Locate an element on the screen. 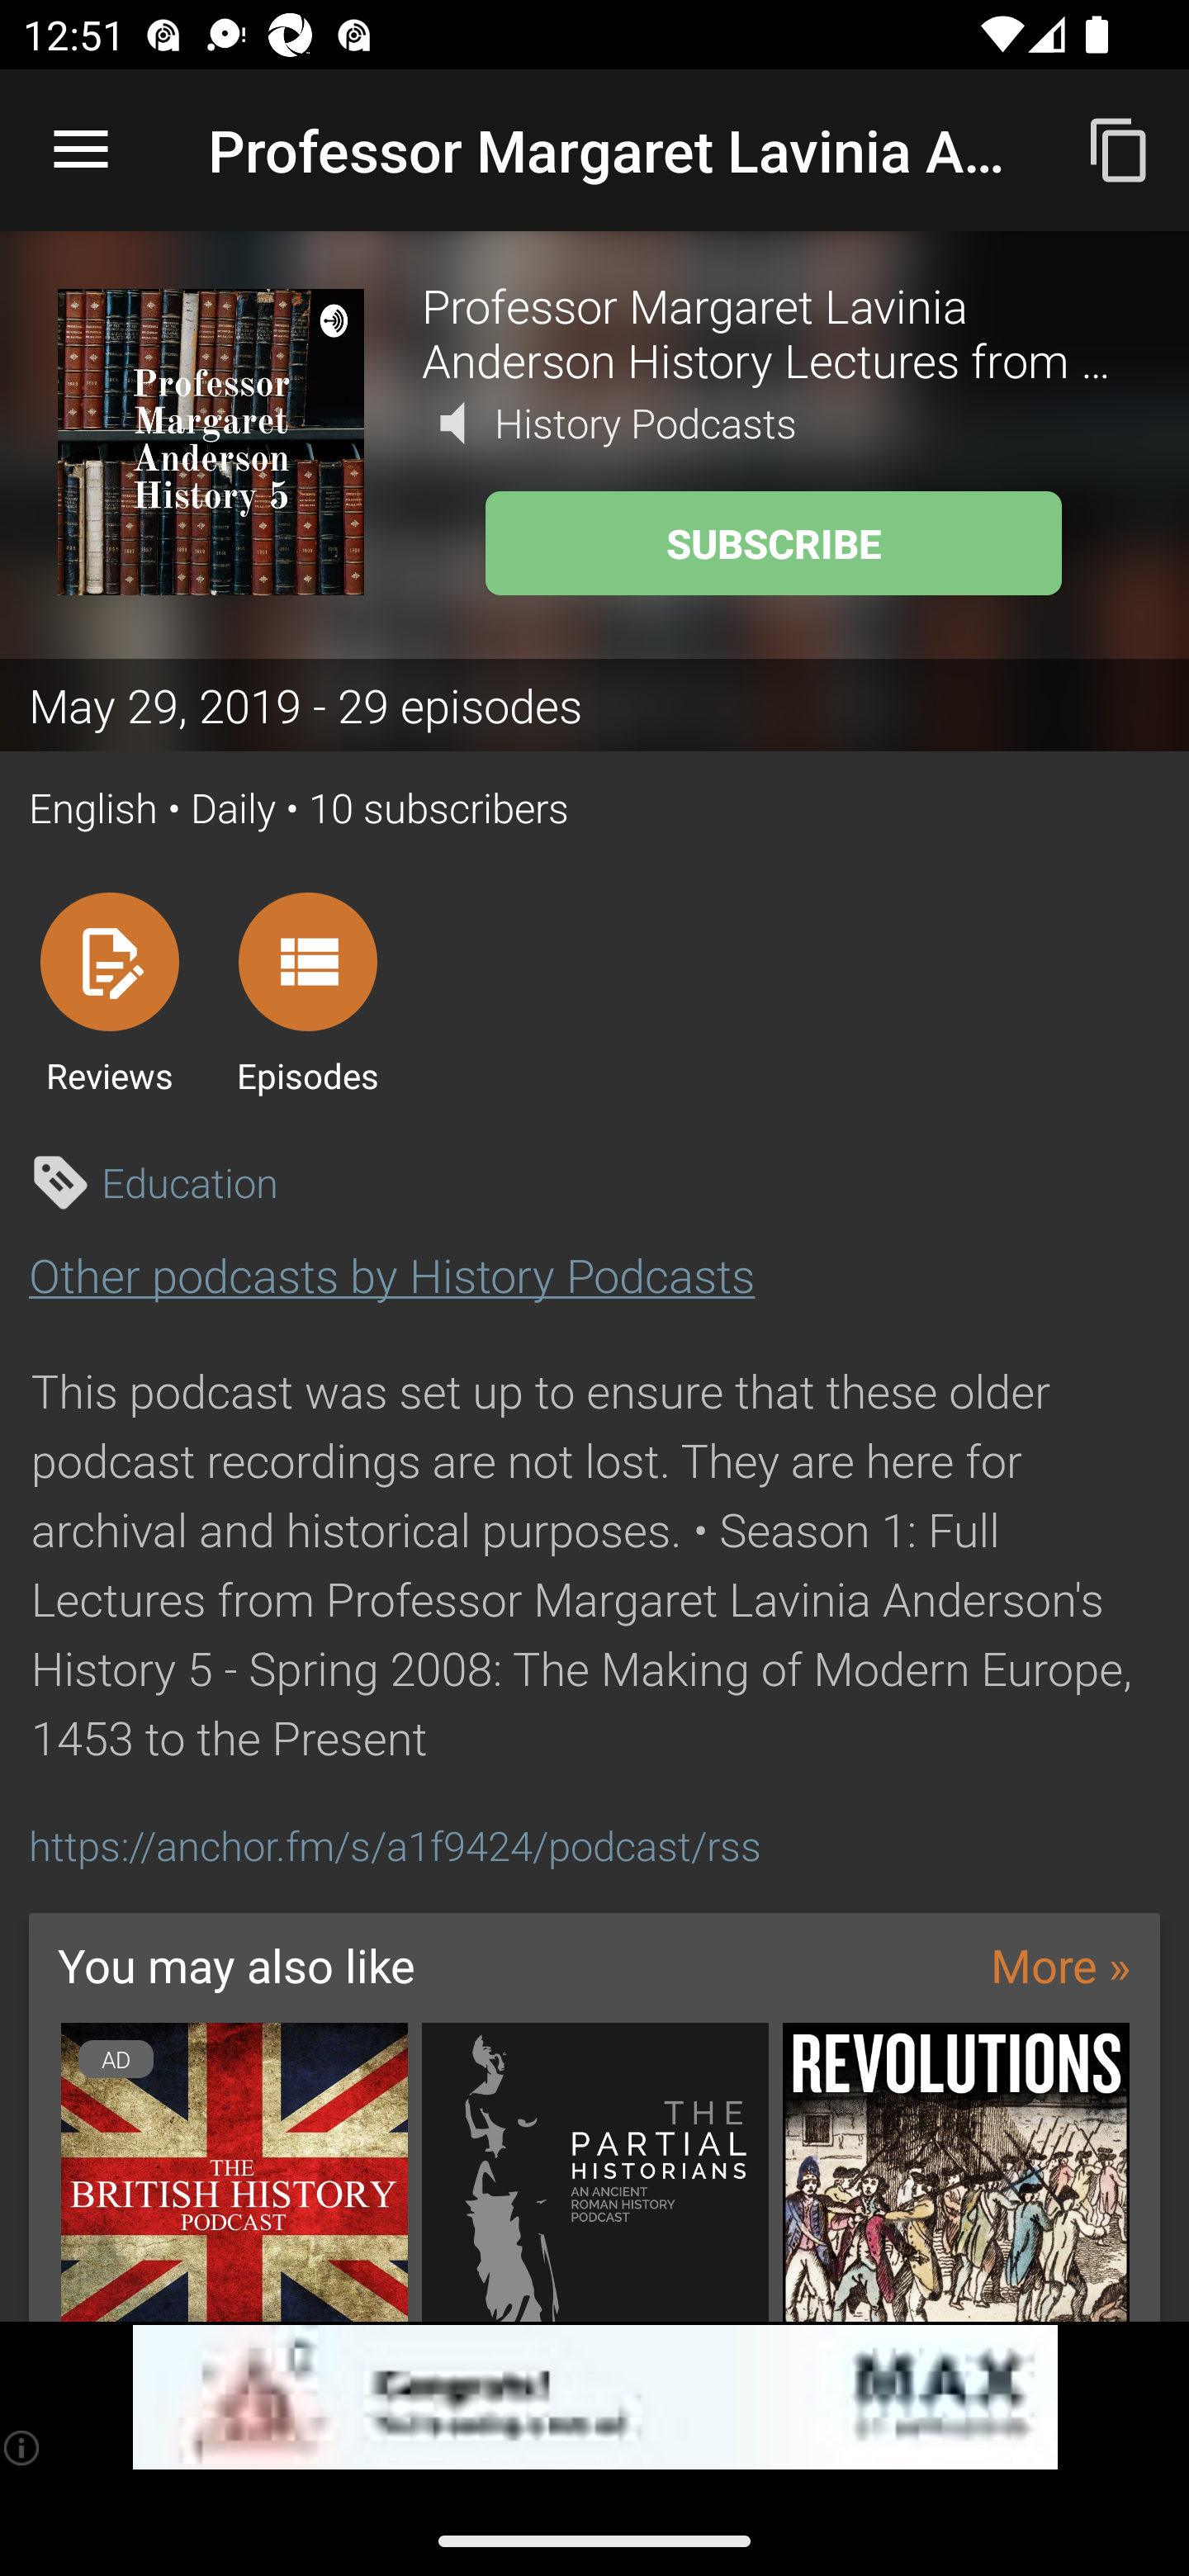 This screenshot has width=1189, height=2576. AD is located at coordinates (234, 2171).